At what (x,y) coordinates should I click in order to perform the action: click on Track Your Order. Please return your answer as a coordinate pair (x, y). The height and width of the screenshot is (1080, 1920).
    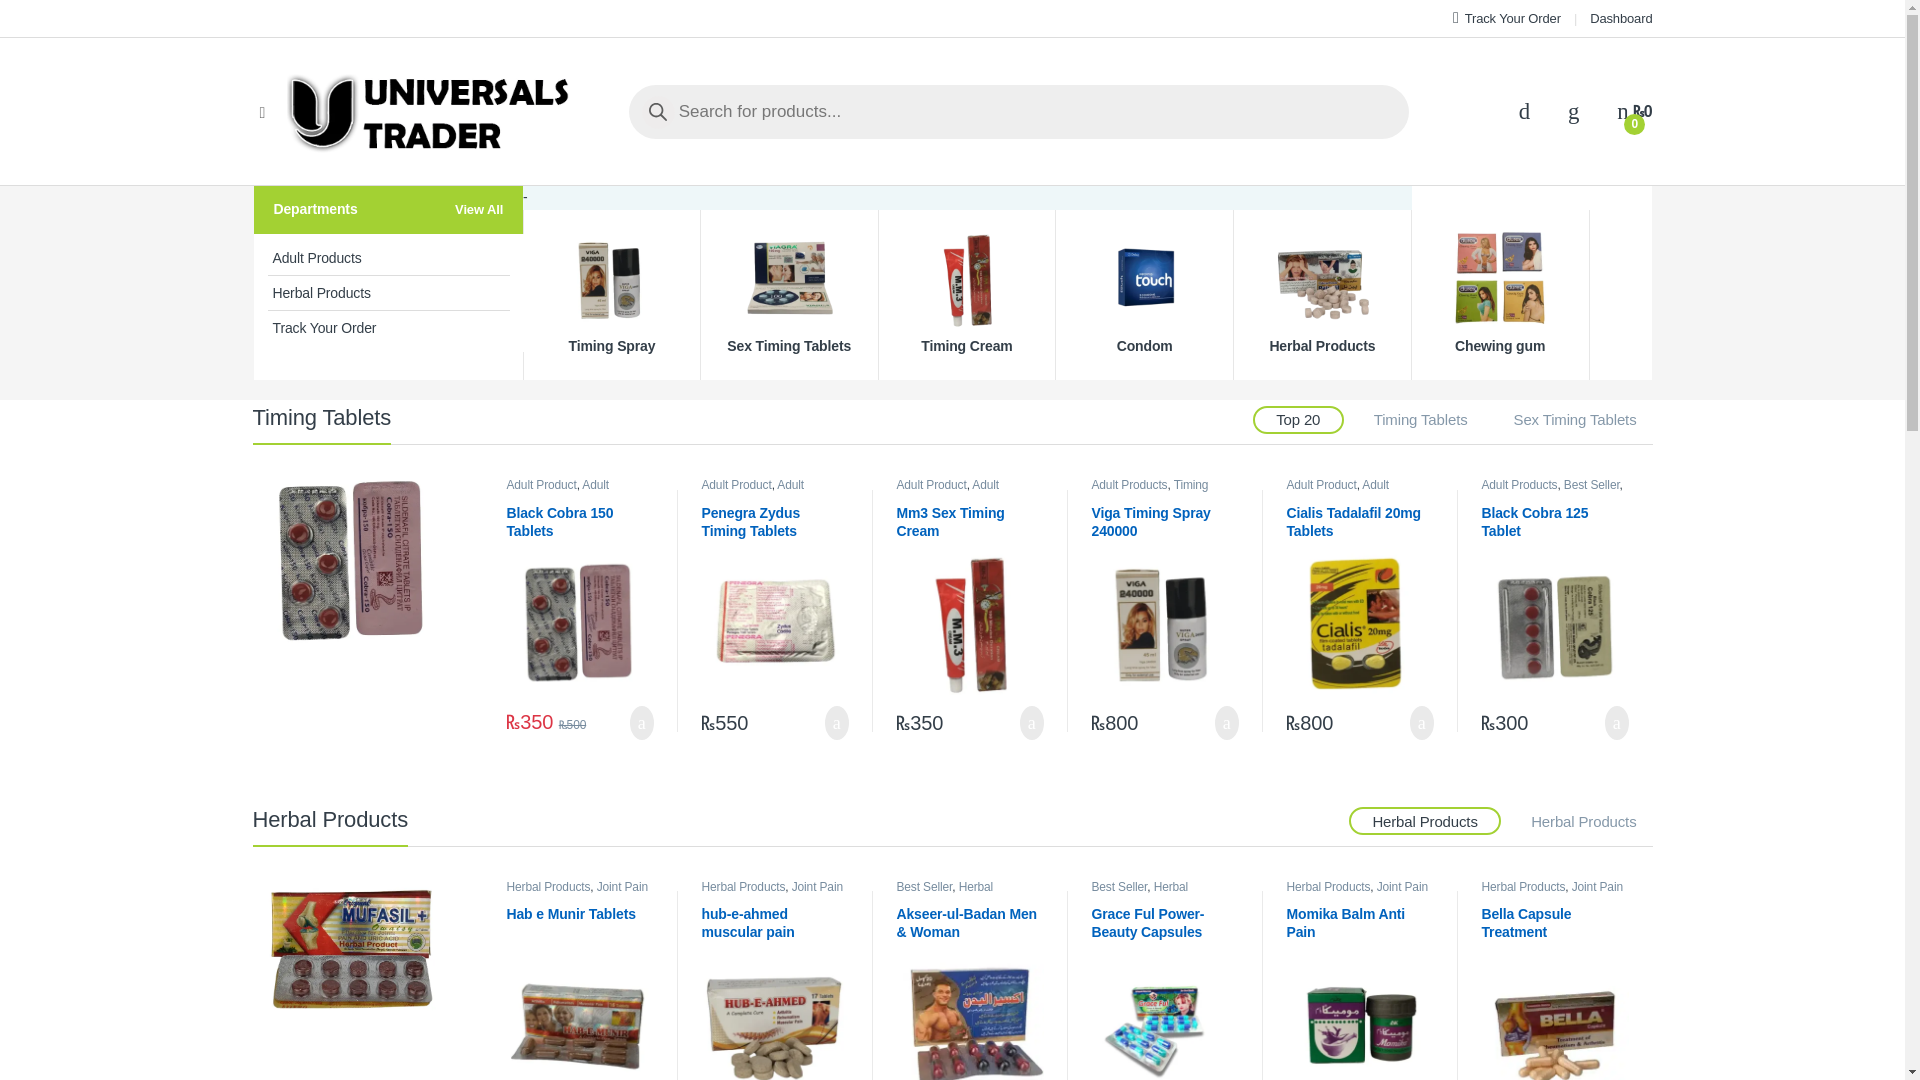
    Looking at the image, I should click on (389, 328).